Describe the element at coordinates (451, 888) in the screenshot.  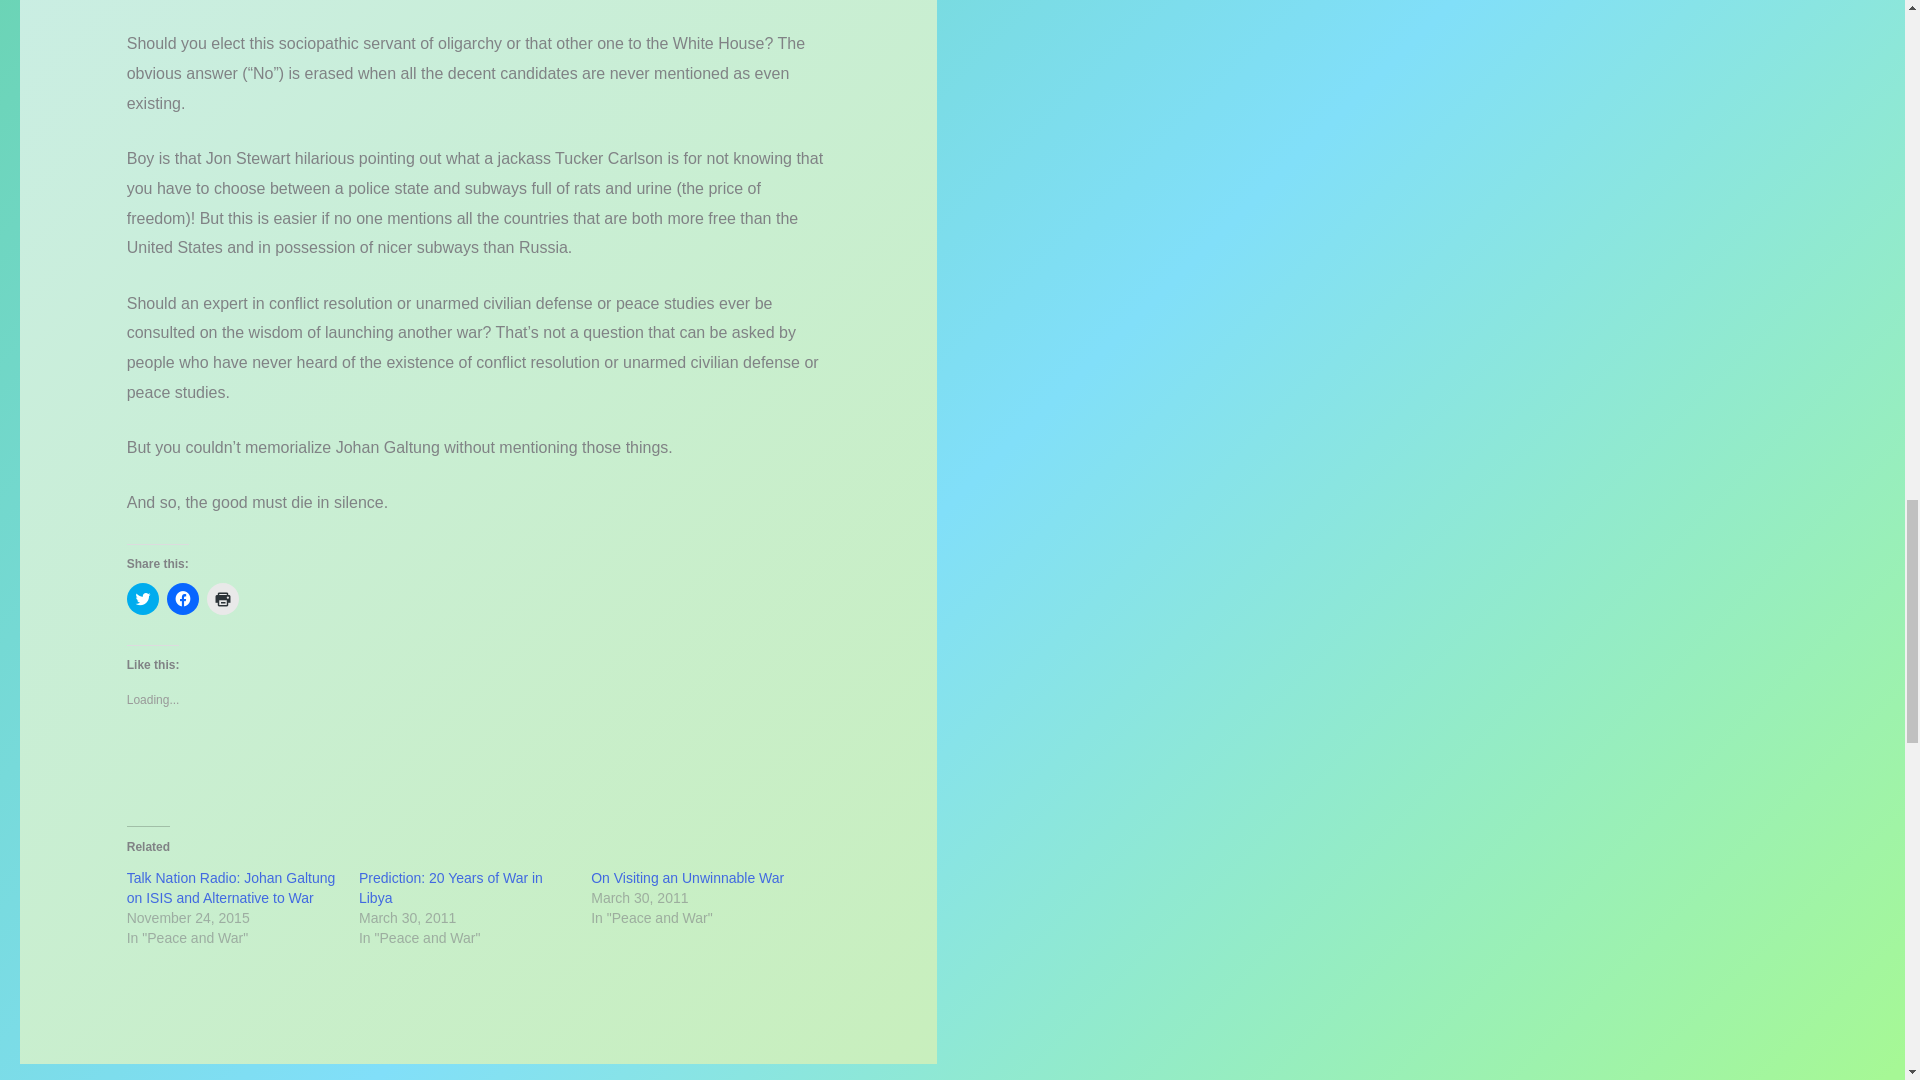
I see `Prediction: 20 Years of War in Libya` at that location.